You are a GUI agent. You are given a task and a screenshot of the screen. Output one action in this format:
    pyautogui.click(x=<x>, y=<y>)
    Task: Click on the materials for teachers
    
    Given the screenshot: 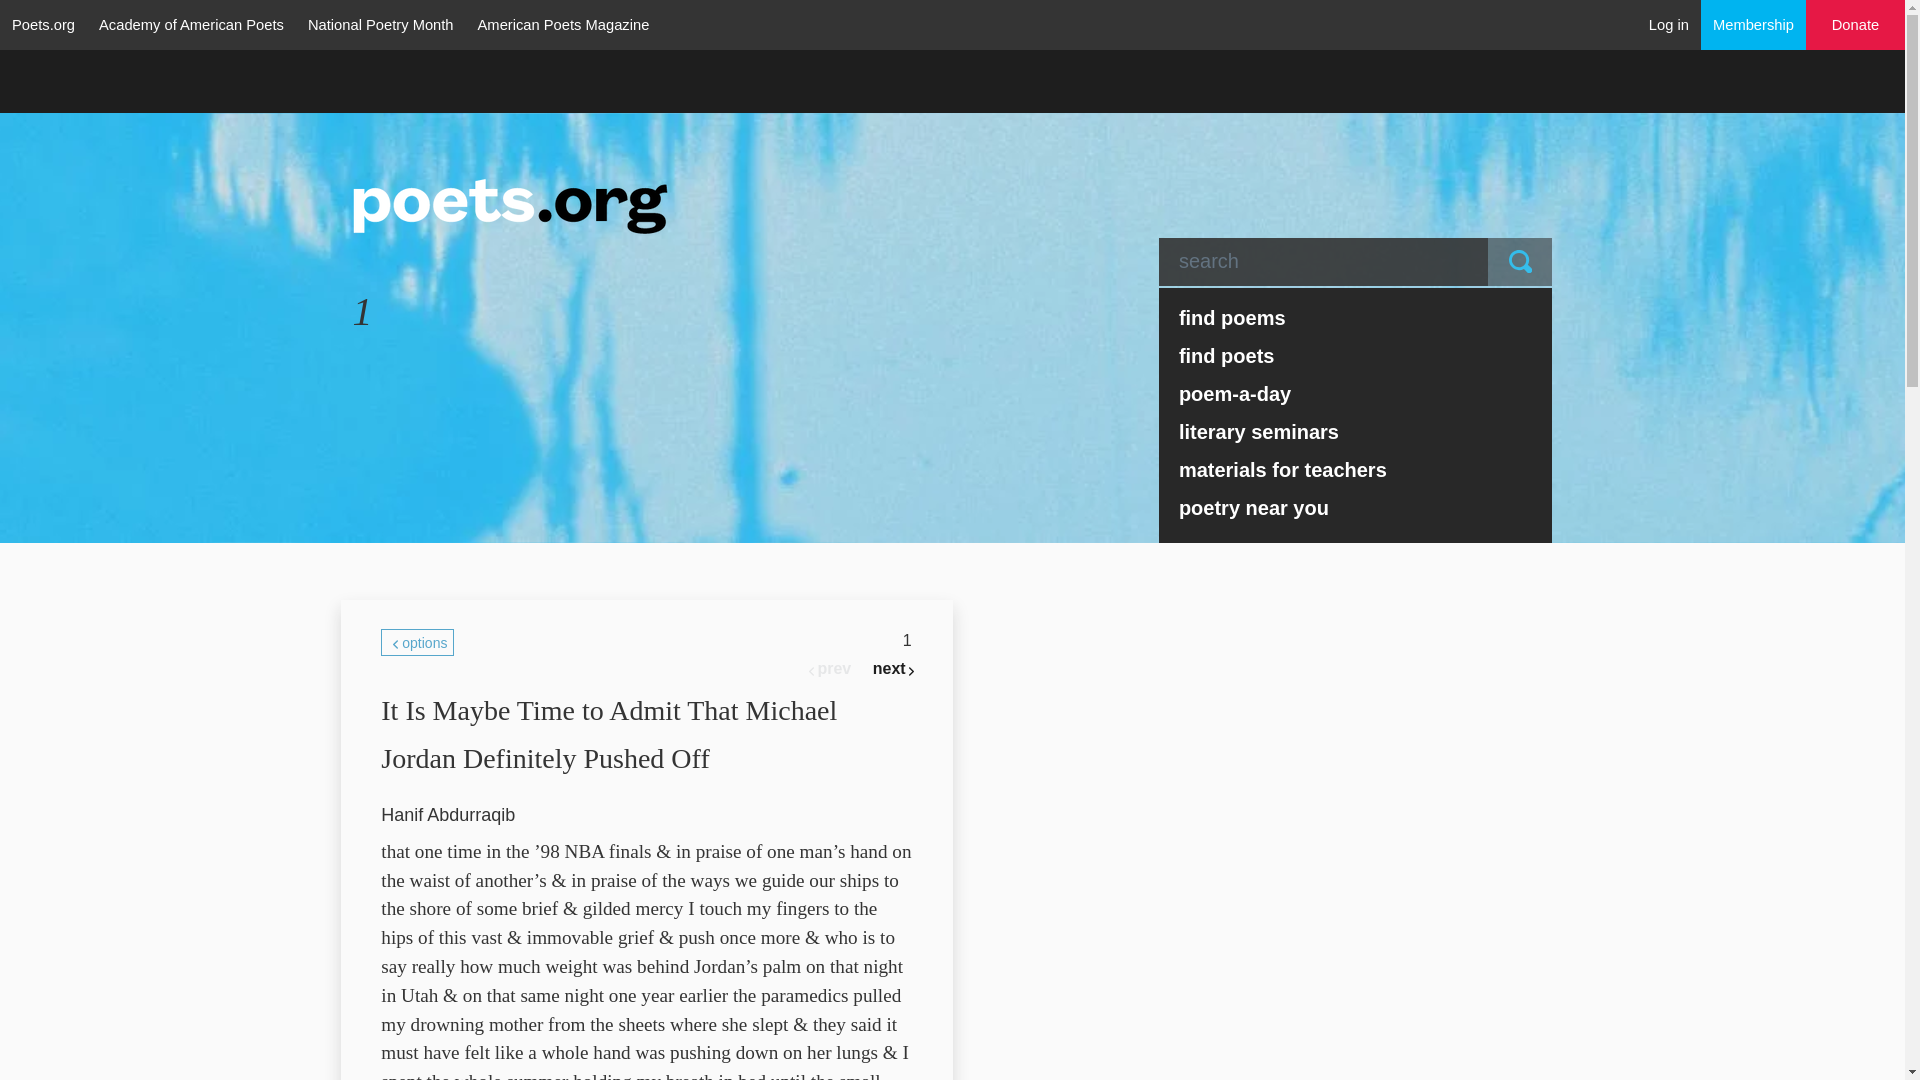 What is the action you would take?
    pyautogui.click(x=1356, y=470)
    